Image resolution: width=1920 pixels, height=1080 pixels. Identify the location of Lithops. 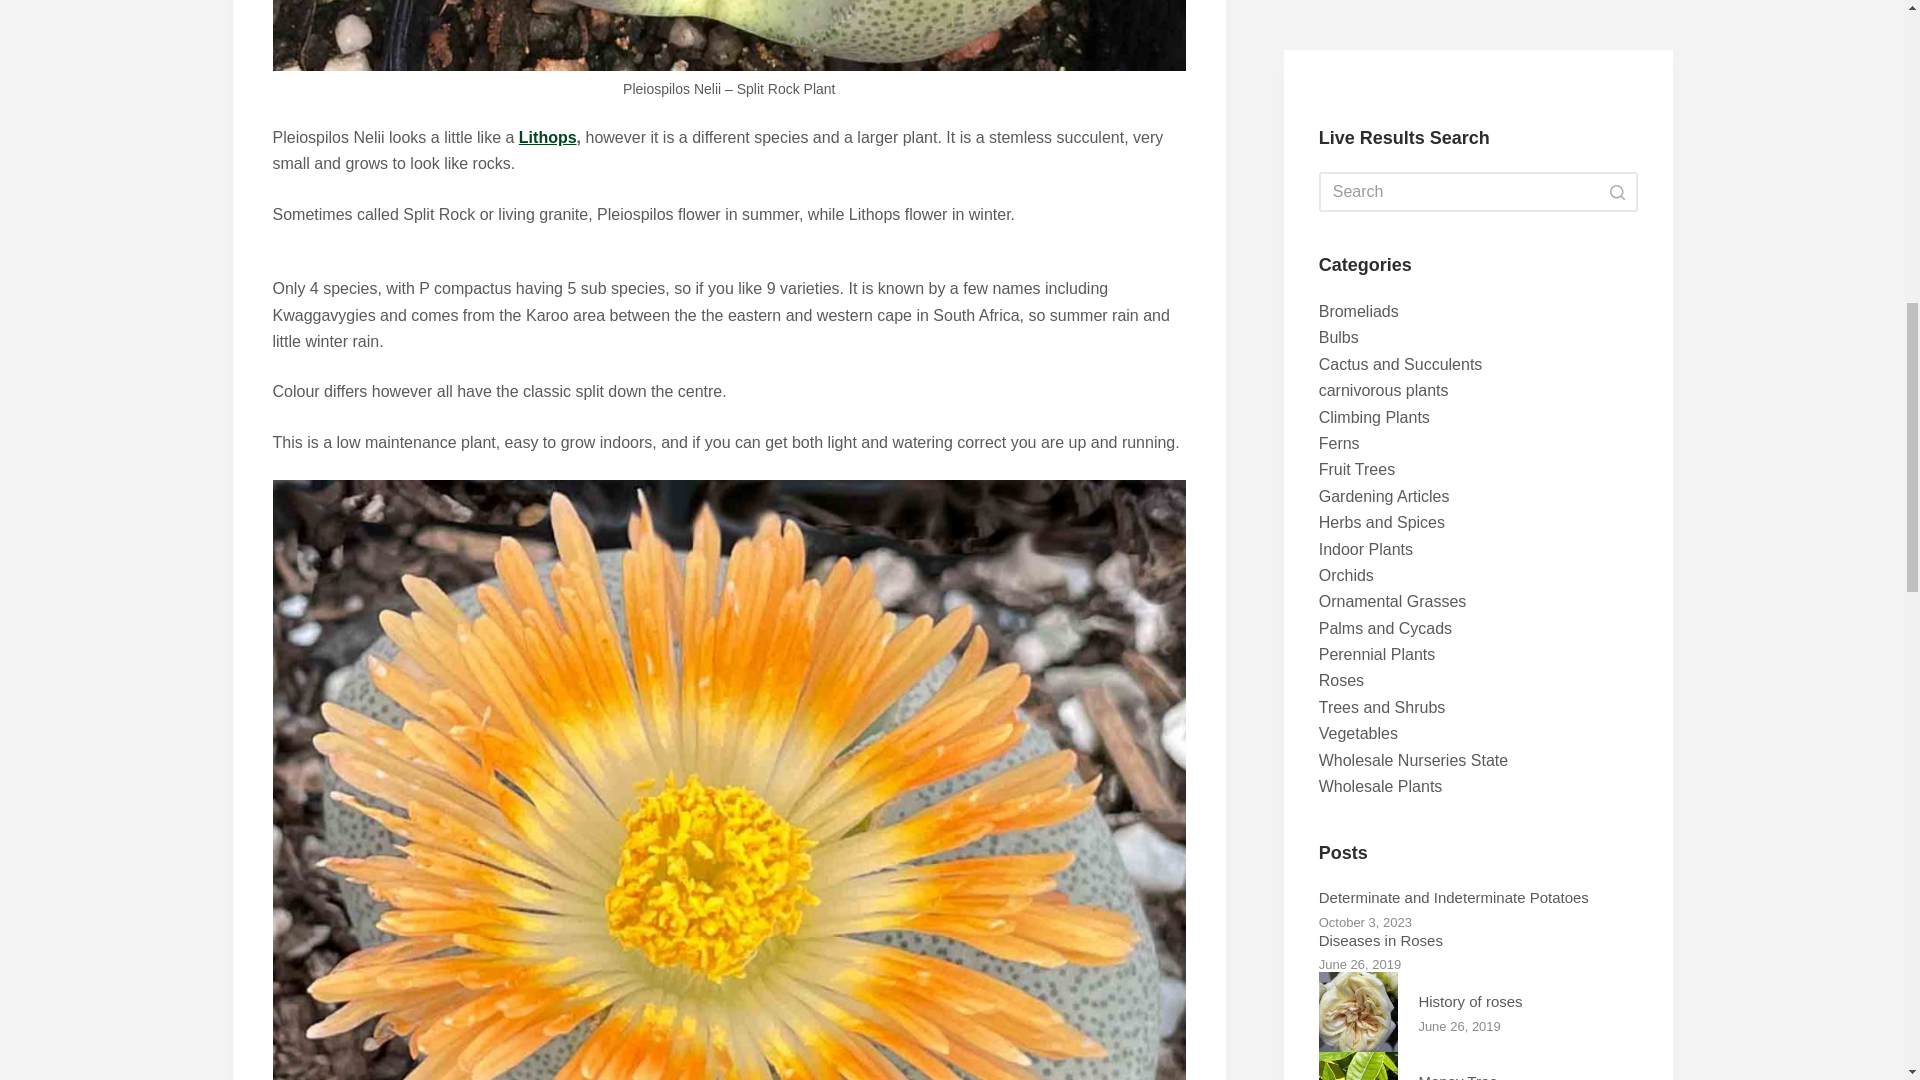
(548, 136).